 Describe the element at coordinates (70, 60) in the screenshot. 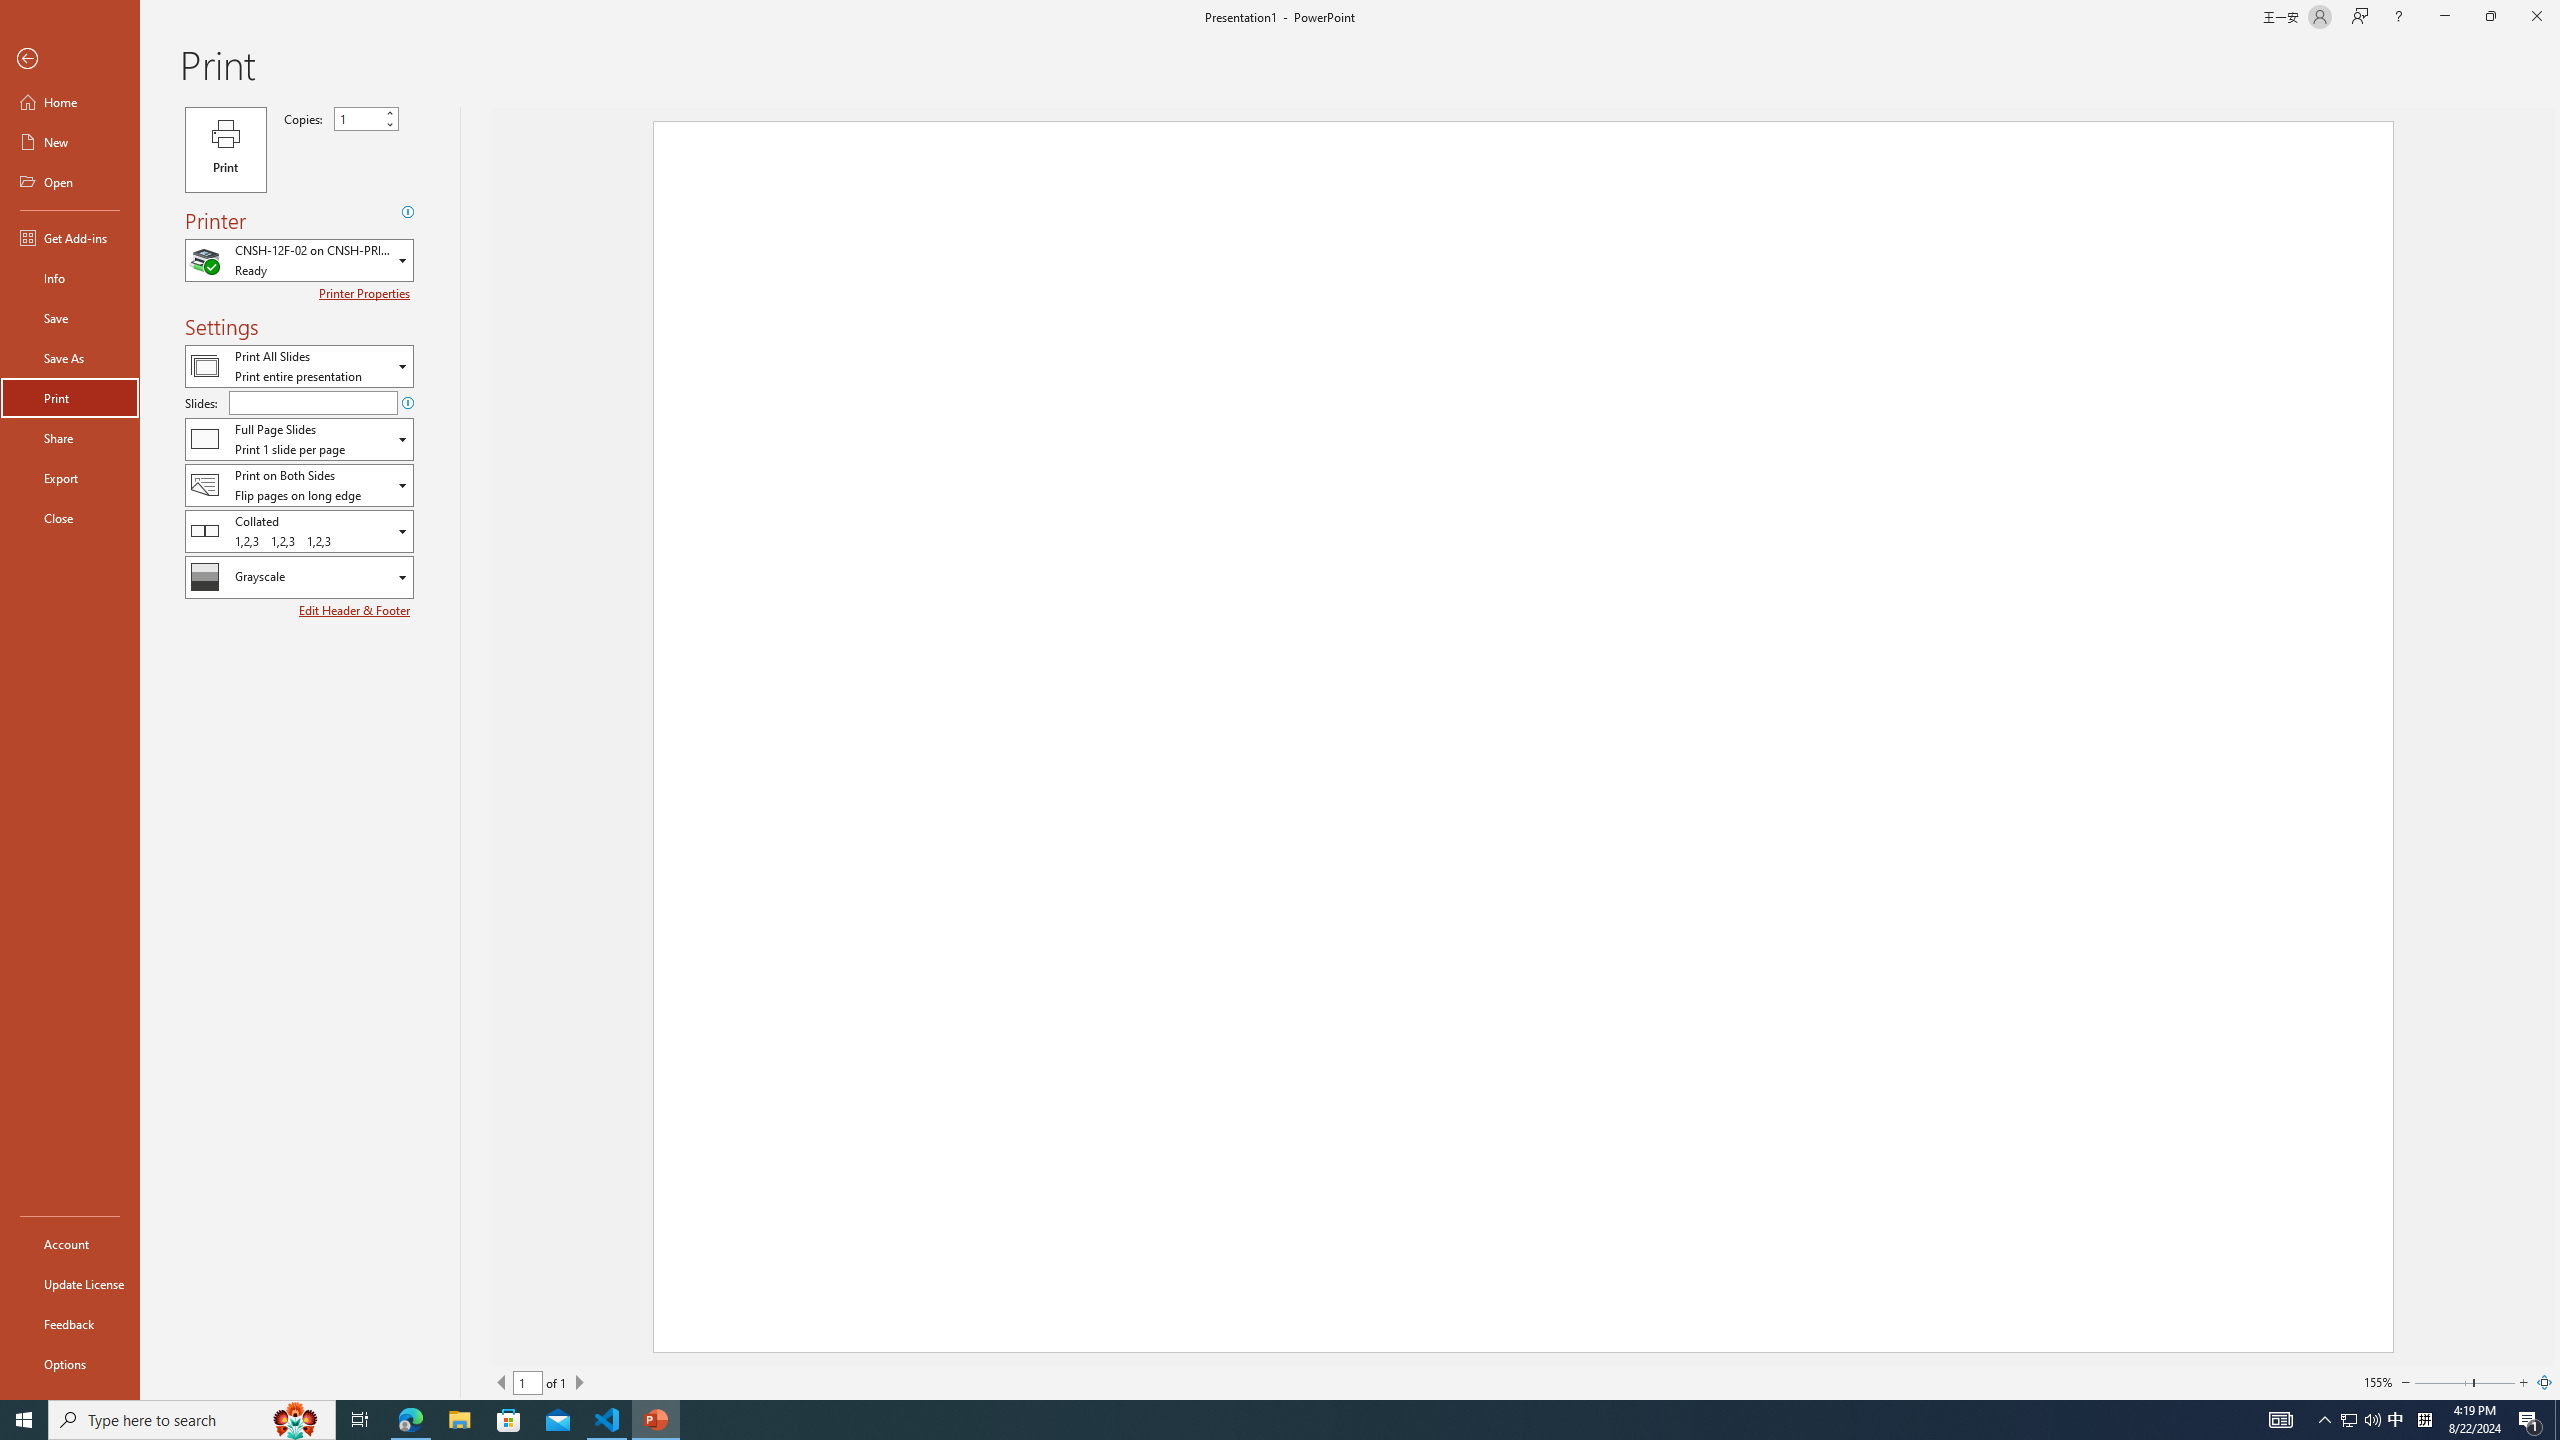

I see `Back` at that location.